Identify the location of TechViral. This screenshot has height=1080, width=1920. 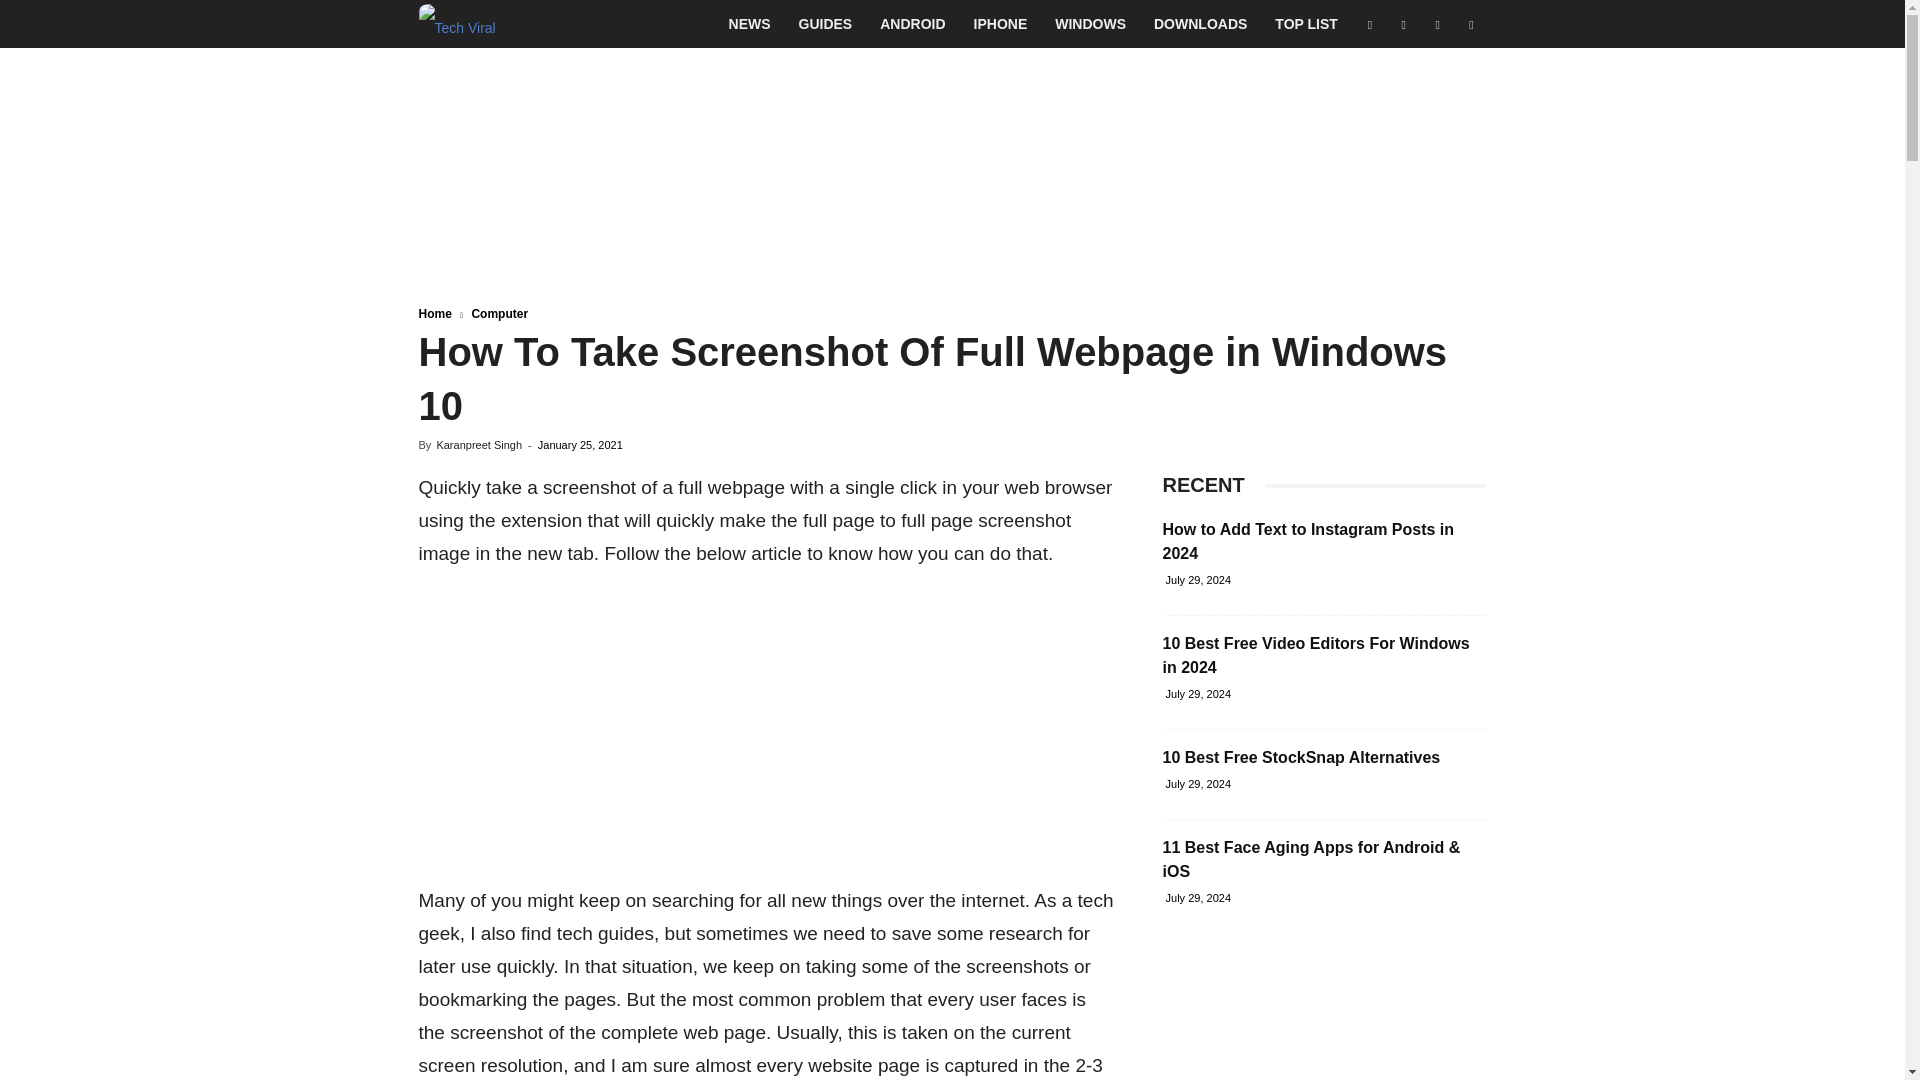
(456, 24).